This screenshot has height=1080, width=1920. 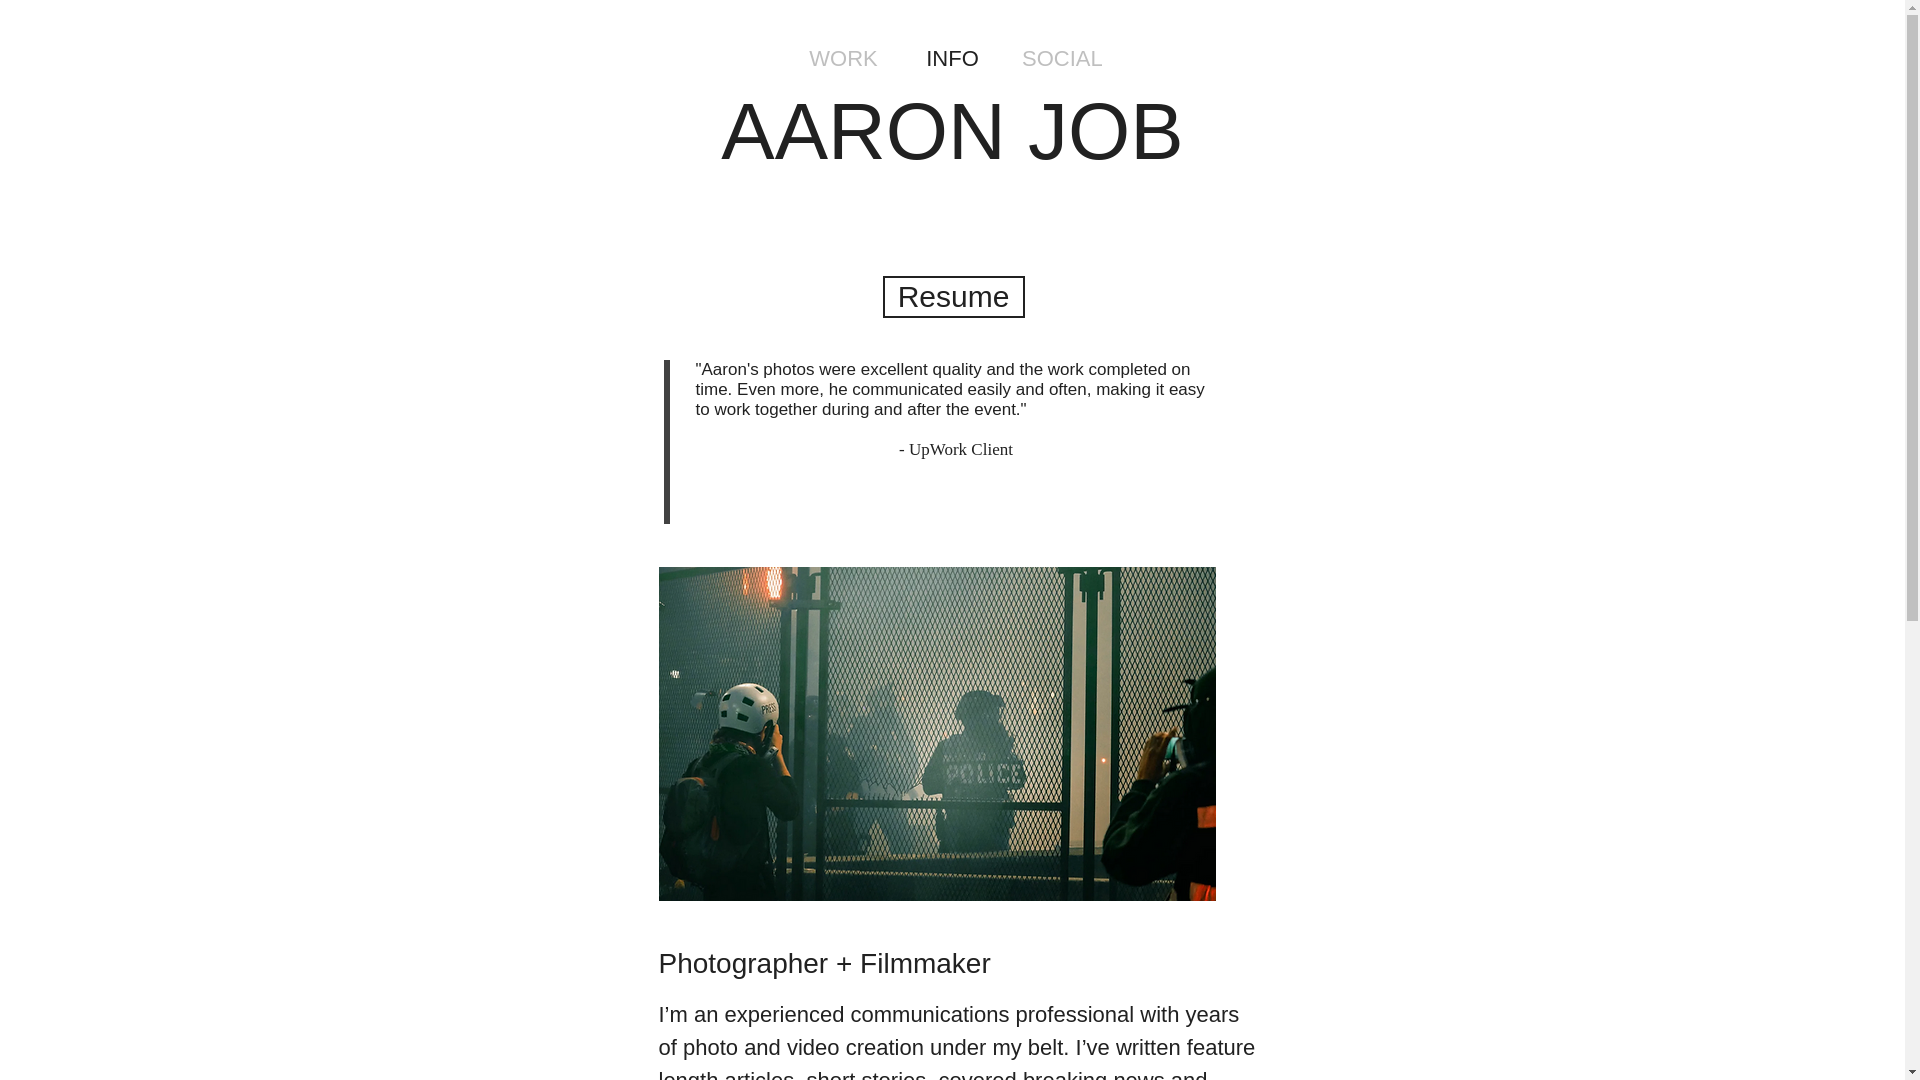 I want to click on Resume, so click(x=952, y=296).